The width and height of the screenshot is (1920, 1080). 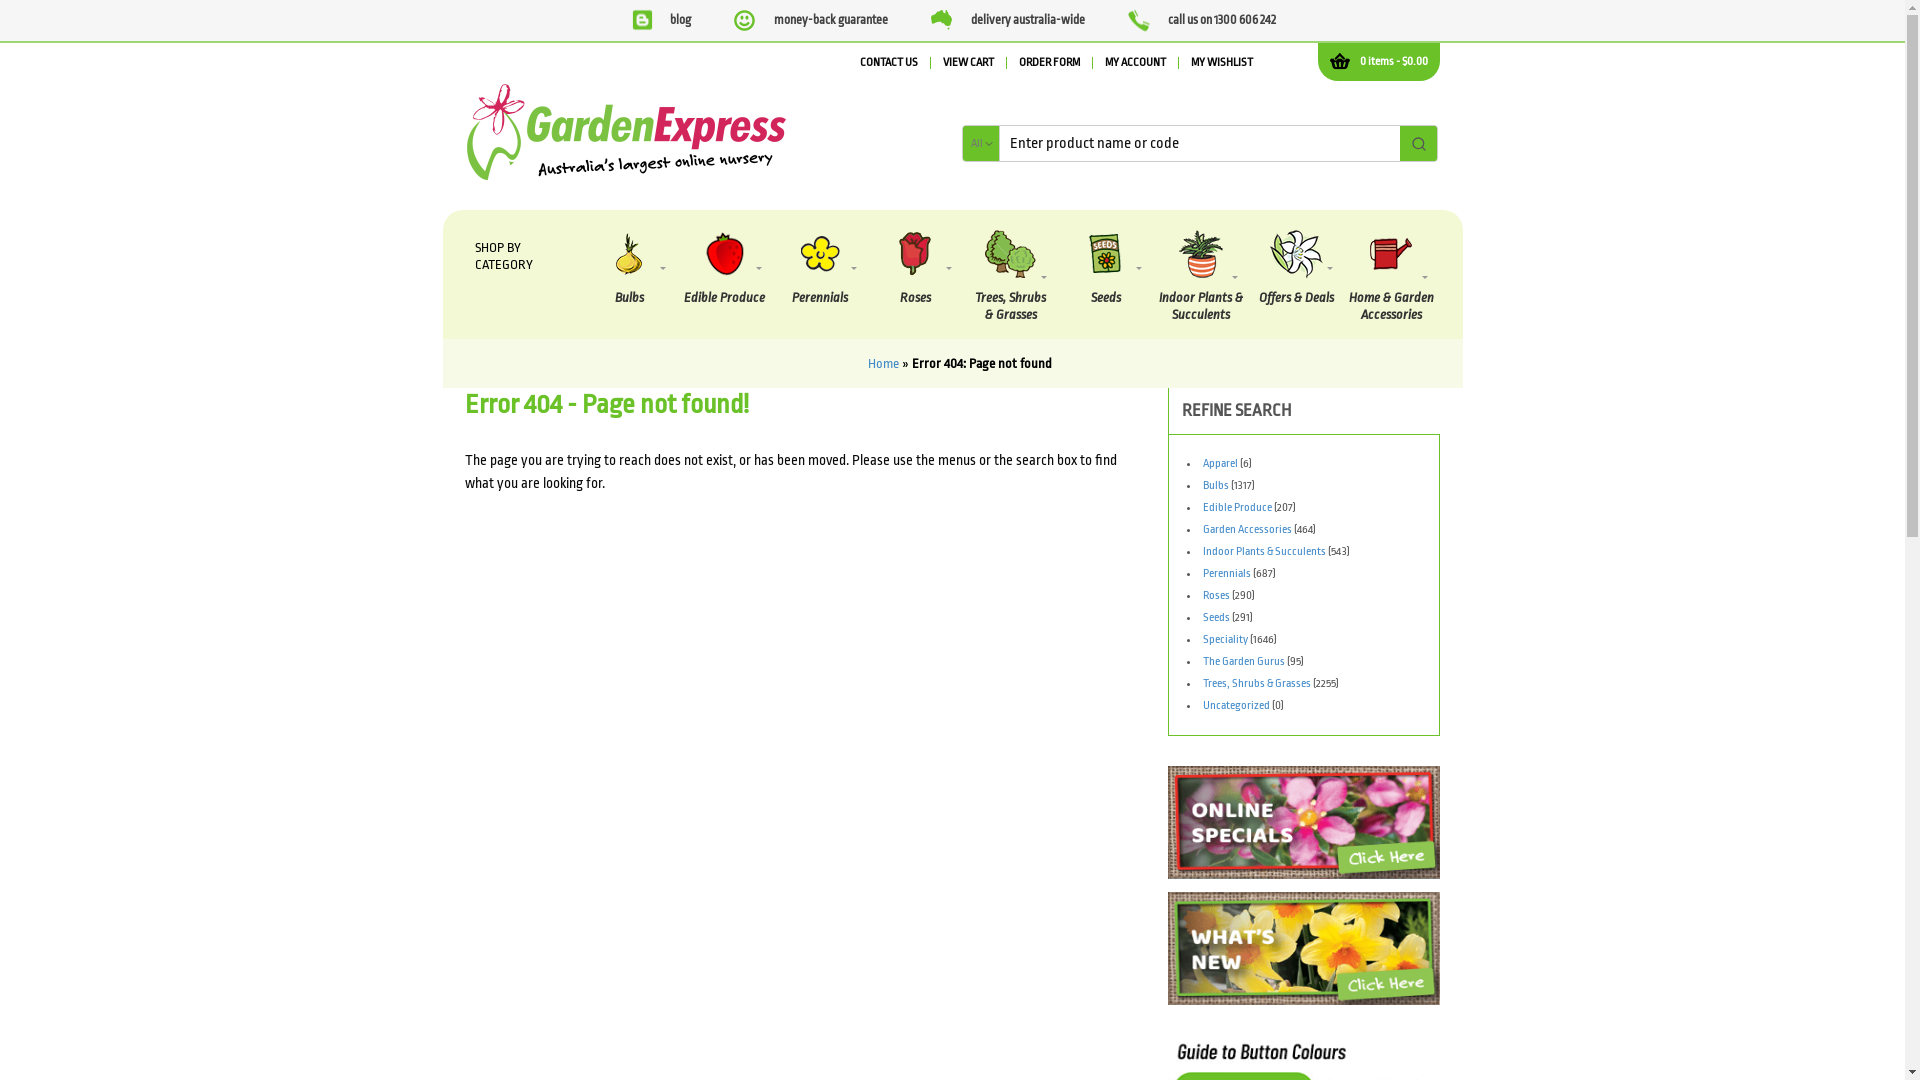 What do you see at coordinates (1010, 277) in the screenshot?
I see `Trees, Shrubs
& Grasses` at bounding box center [1010, 277].